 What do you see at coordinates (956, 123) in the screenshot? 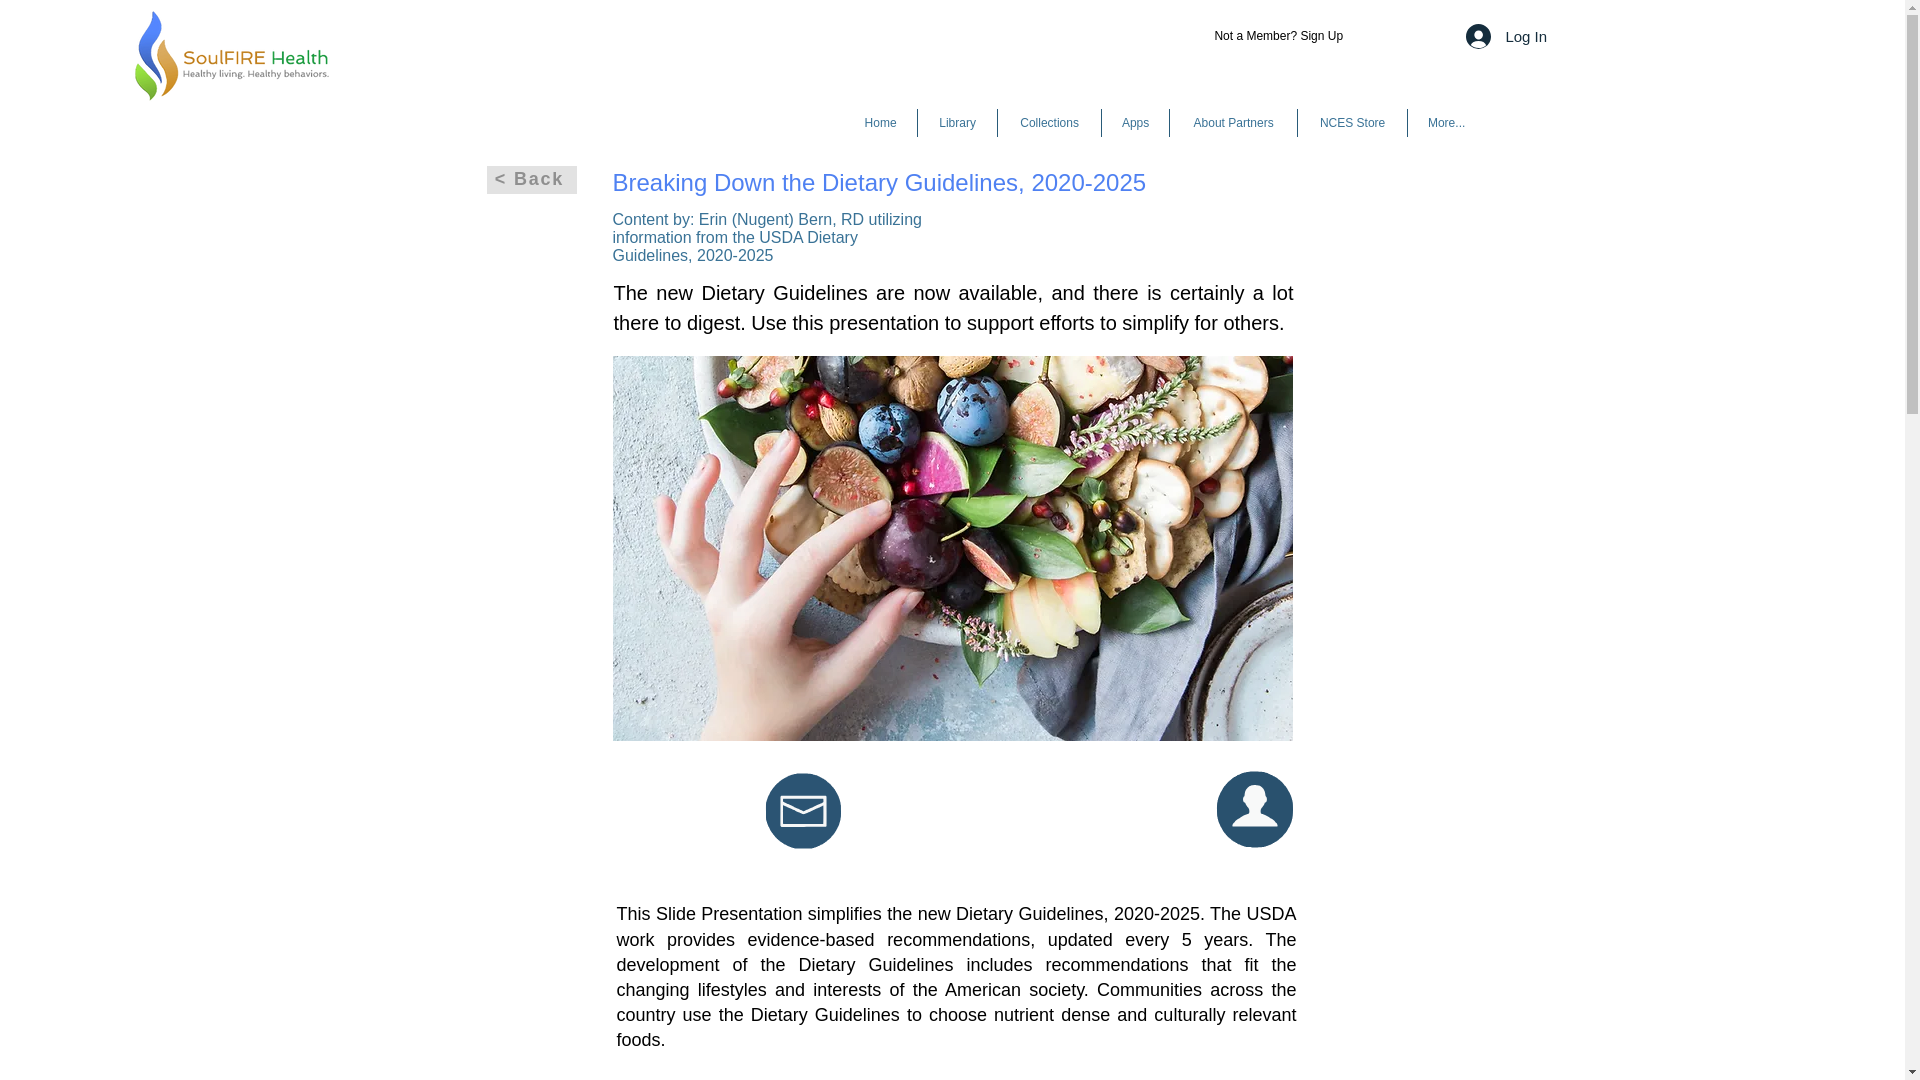
I see `Library` at bounding box center [956, 123].